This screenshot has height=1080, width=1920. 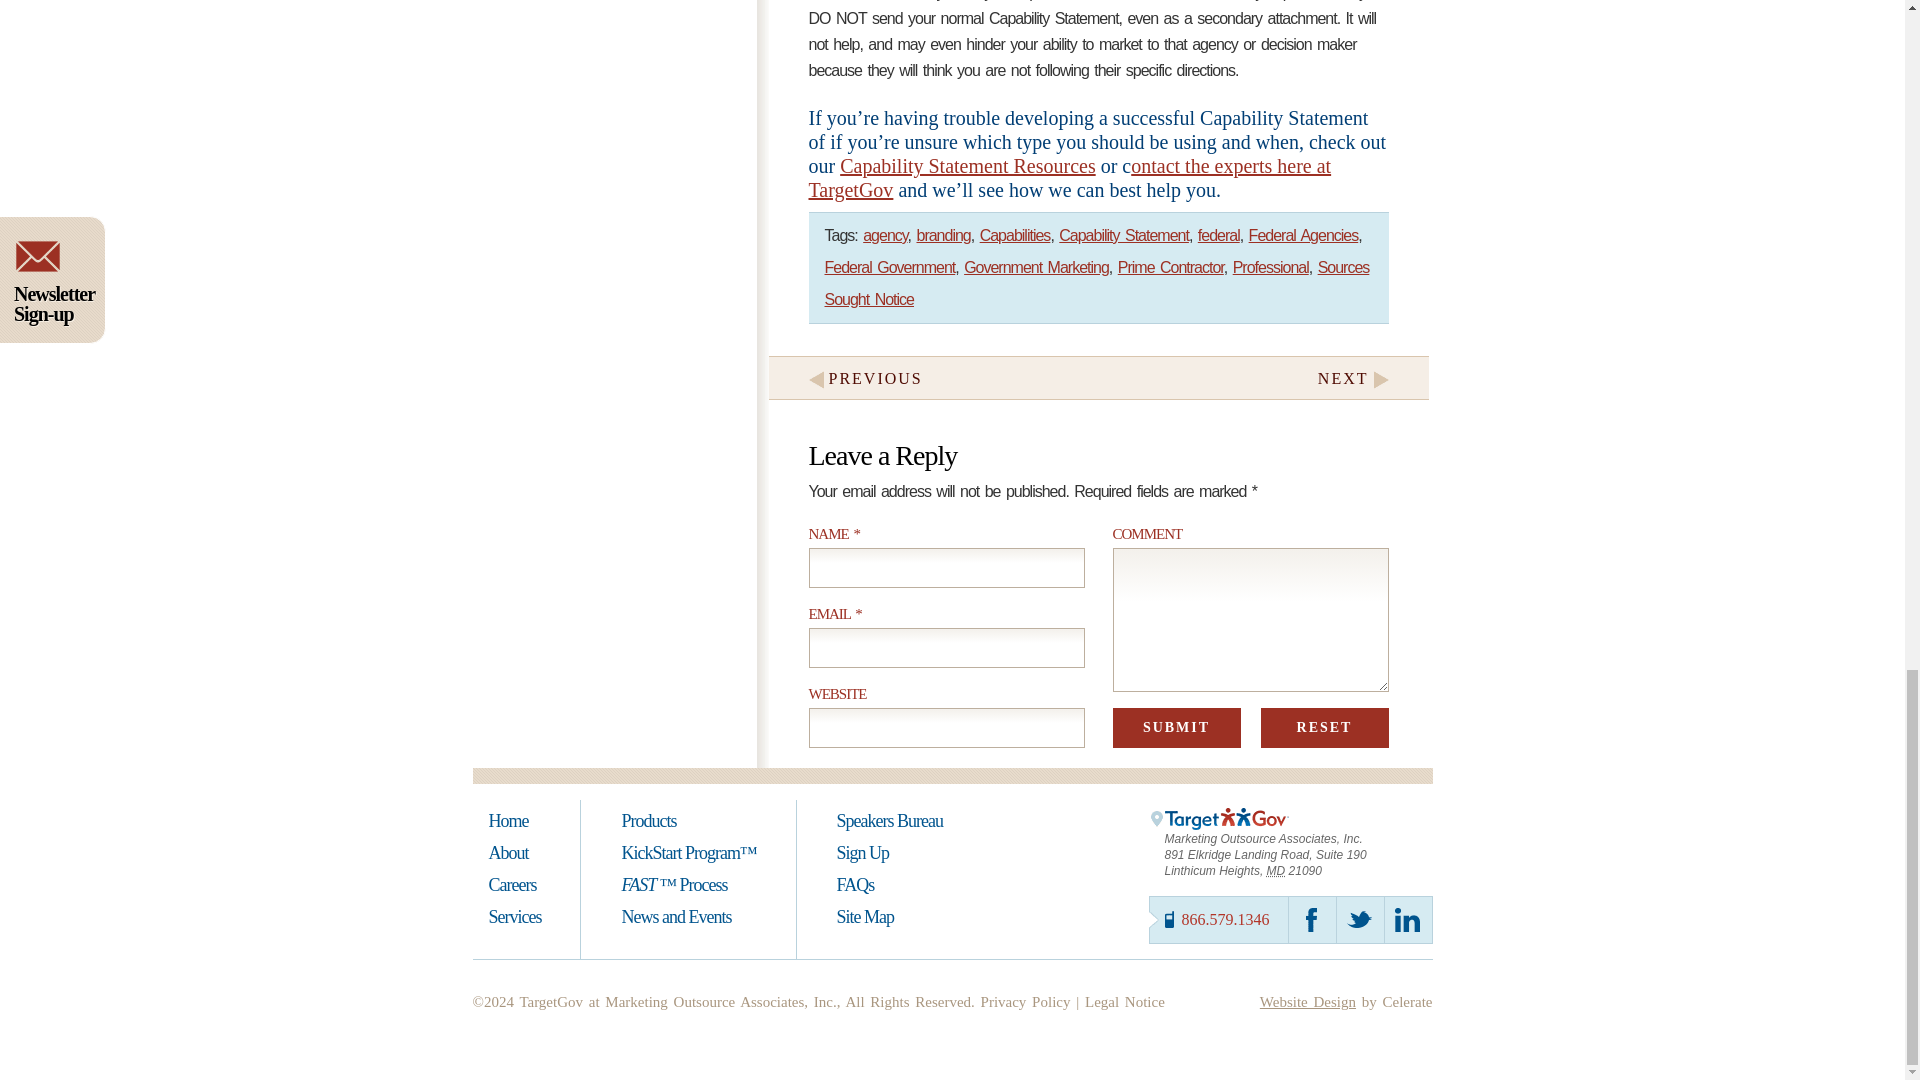 I want to click on Sources Sought Notice, so click(x=1096, y=283).